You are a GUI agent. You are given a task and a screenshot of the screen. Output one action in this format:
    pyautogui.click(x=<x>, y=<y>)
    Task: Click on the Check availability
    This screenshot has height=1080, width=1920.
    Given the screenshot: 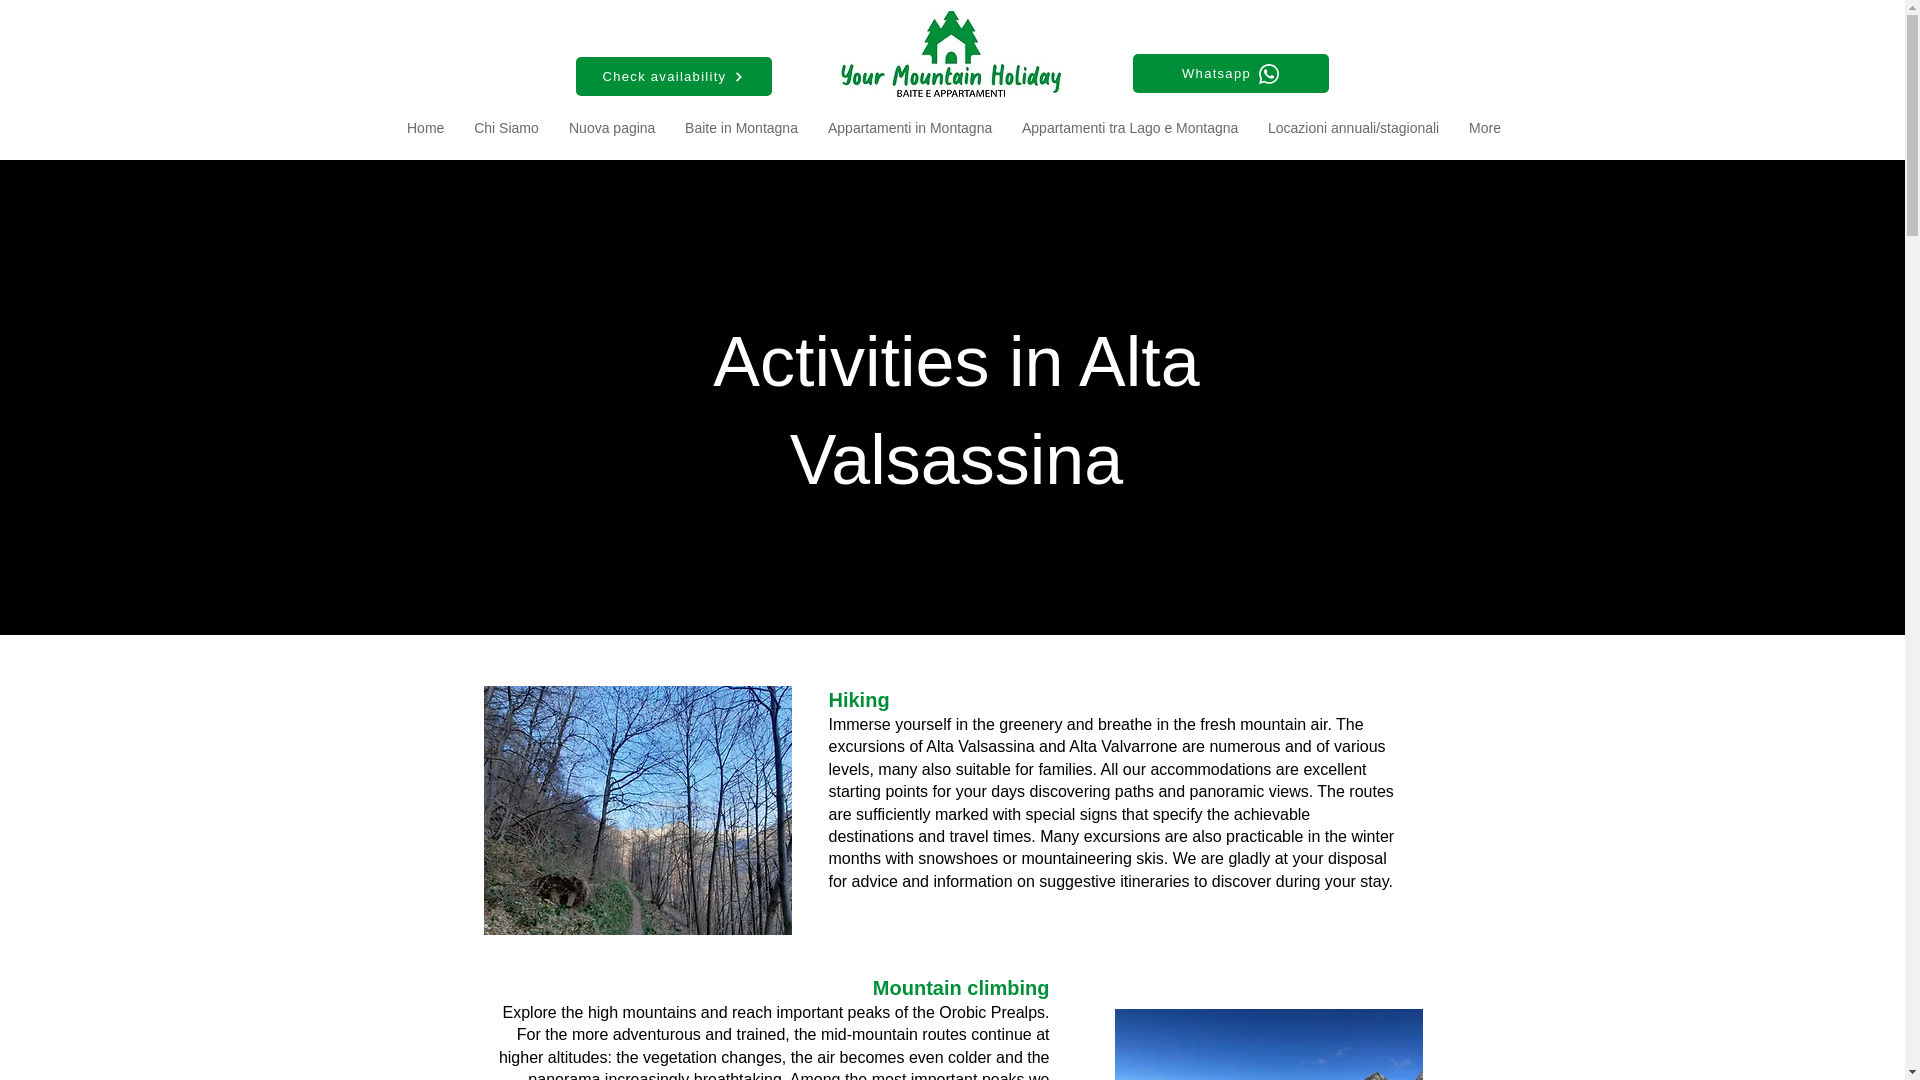 What is the action you would take?
    pyautogui.click(x=674, y=76)
    